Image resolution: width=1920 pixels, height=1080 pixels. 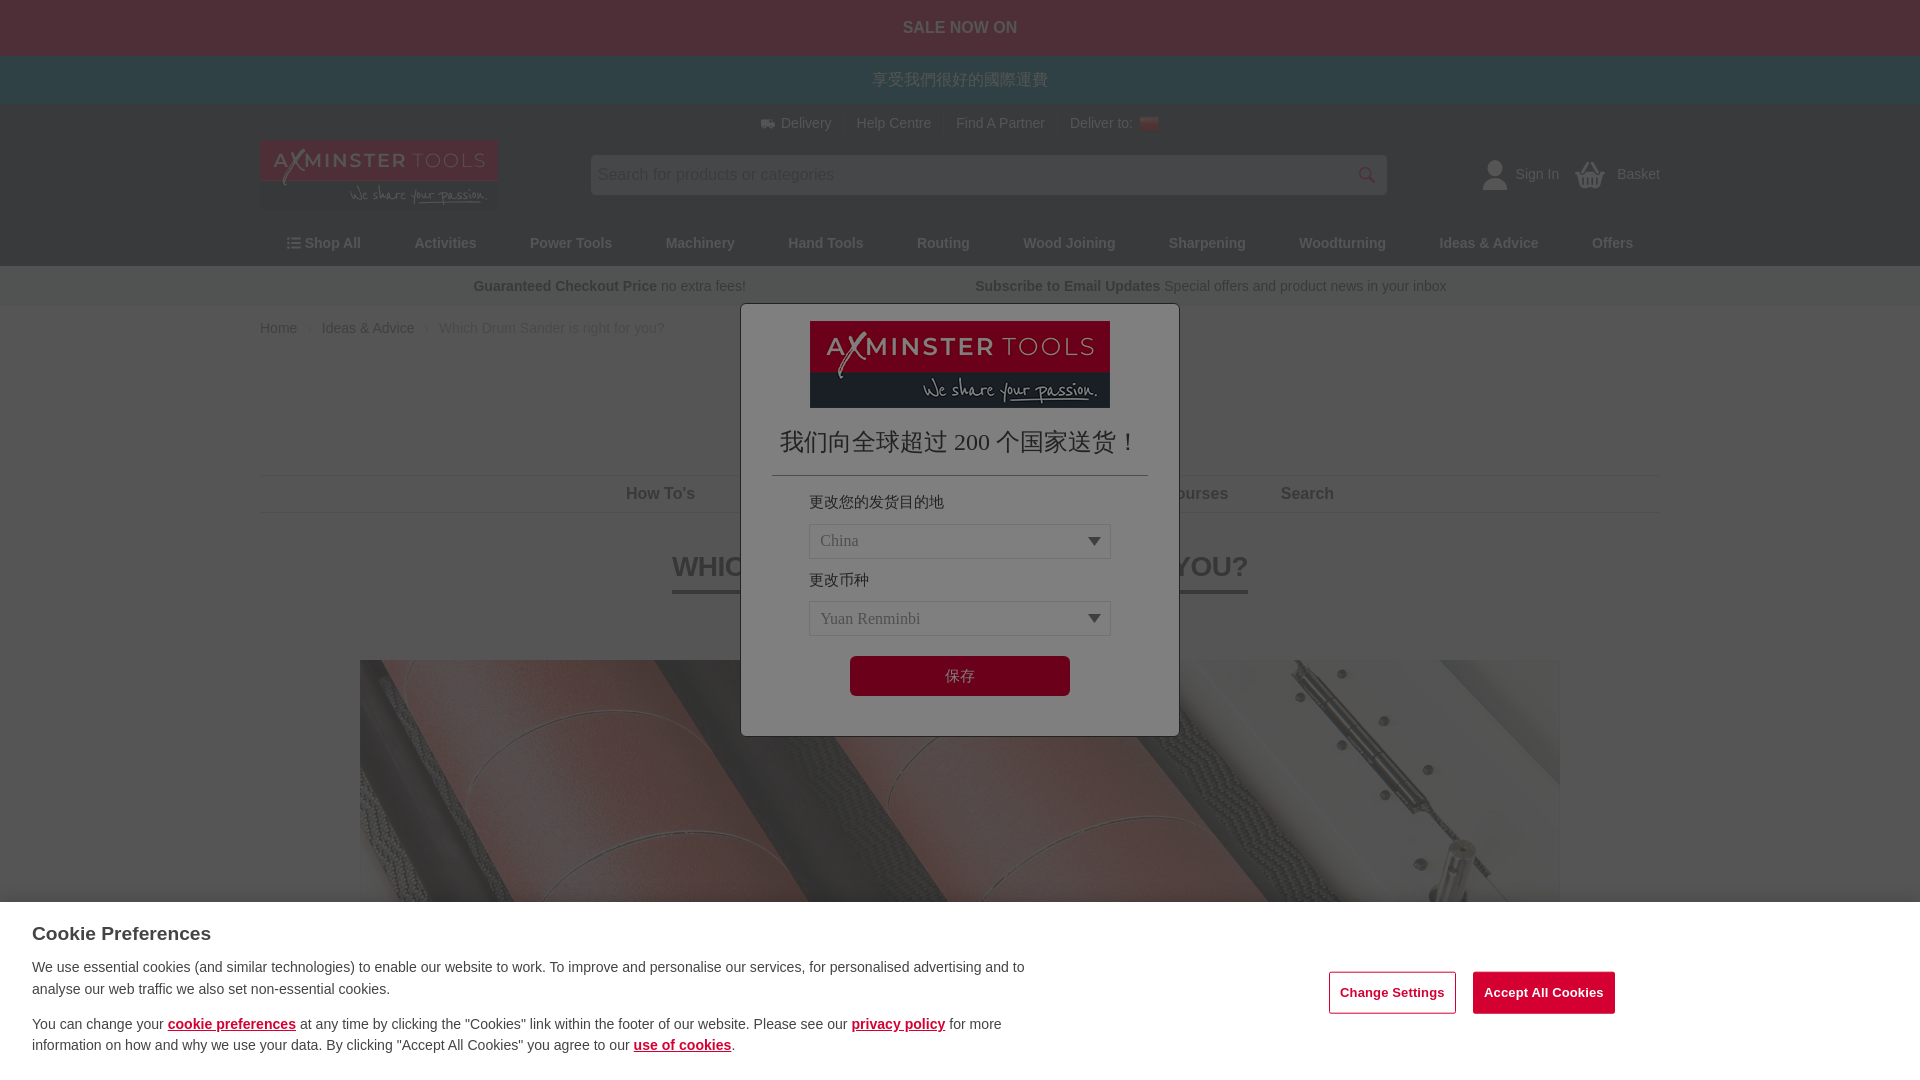 What do you see at coordinates (660, 493) in the screenshot?
I see `SALE NOW ON` at bounding box center [660, 493].